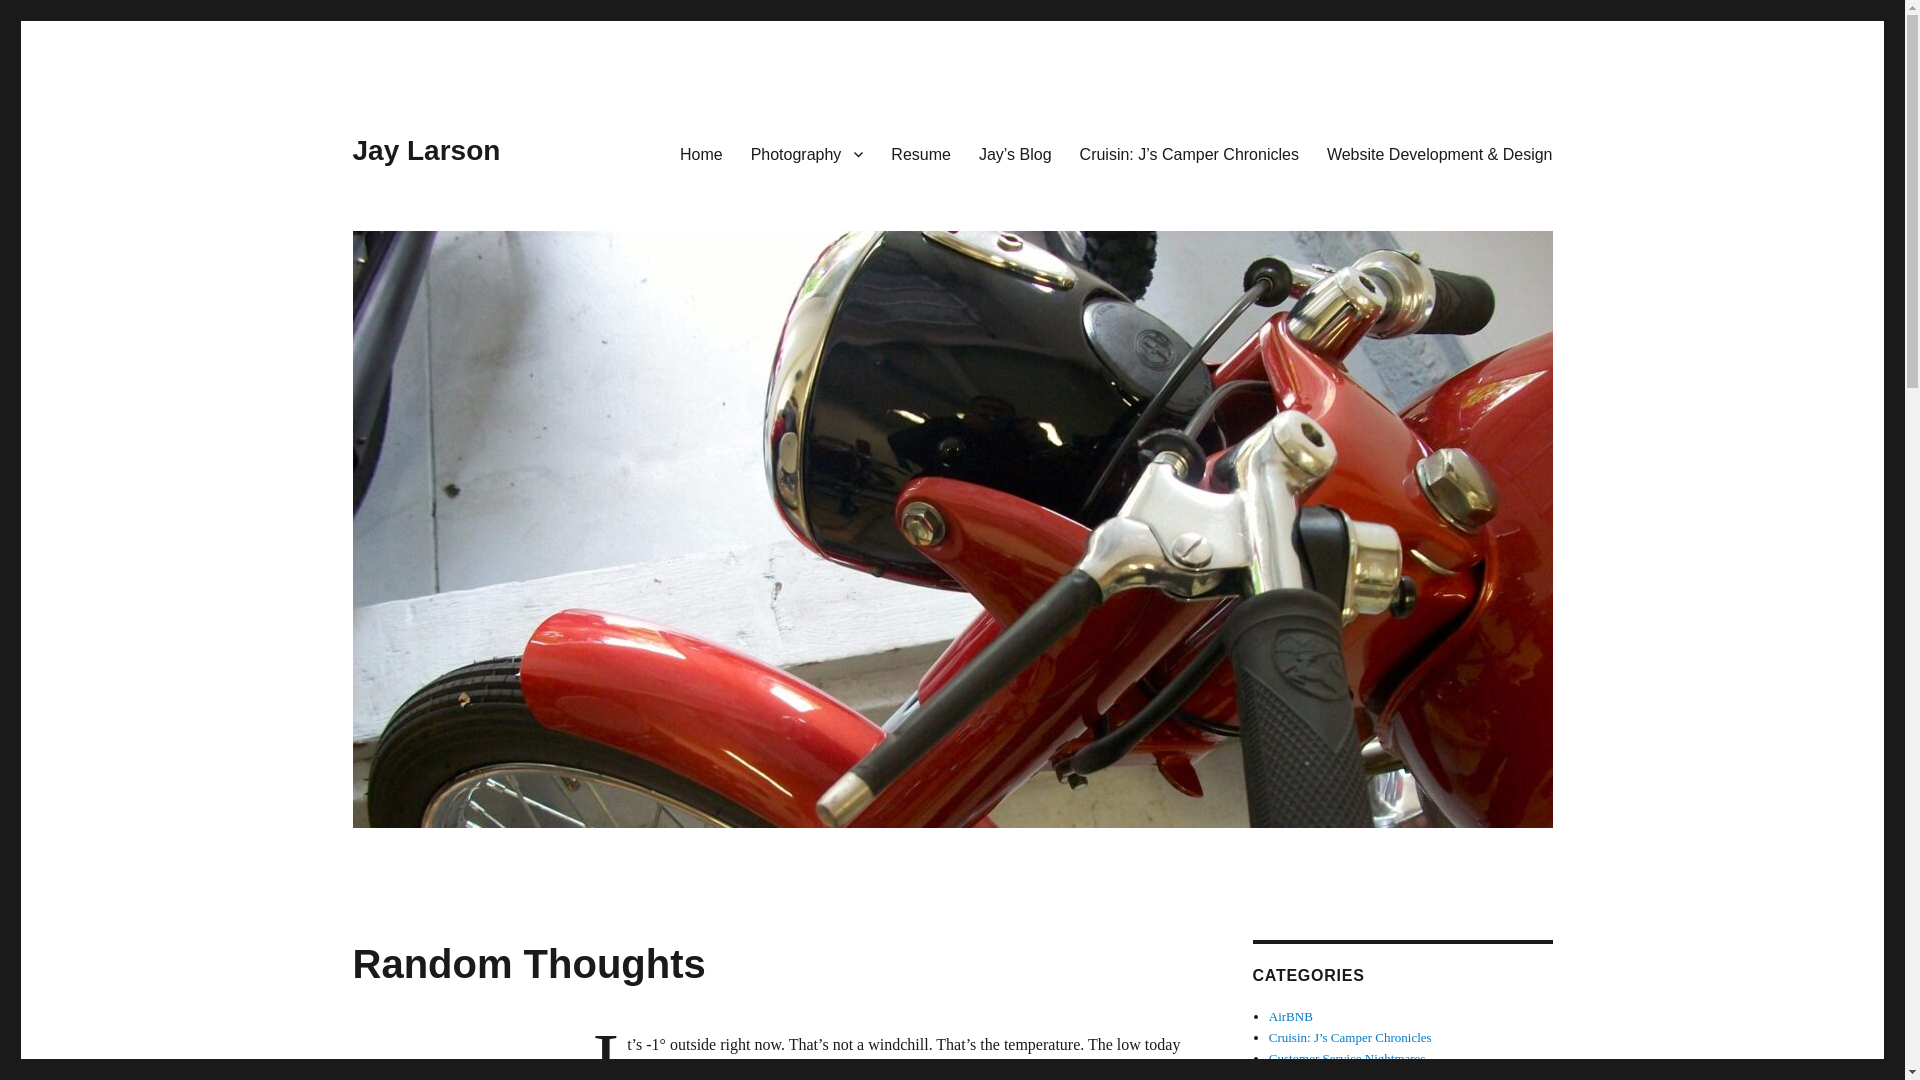 The image size is (1920, 1080). Describe the element at coordinates (807, 153) in the screenshot. I see `Photography` at that location.